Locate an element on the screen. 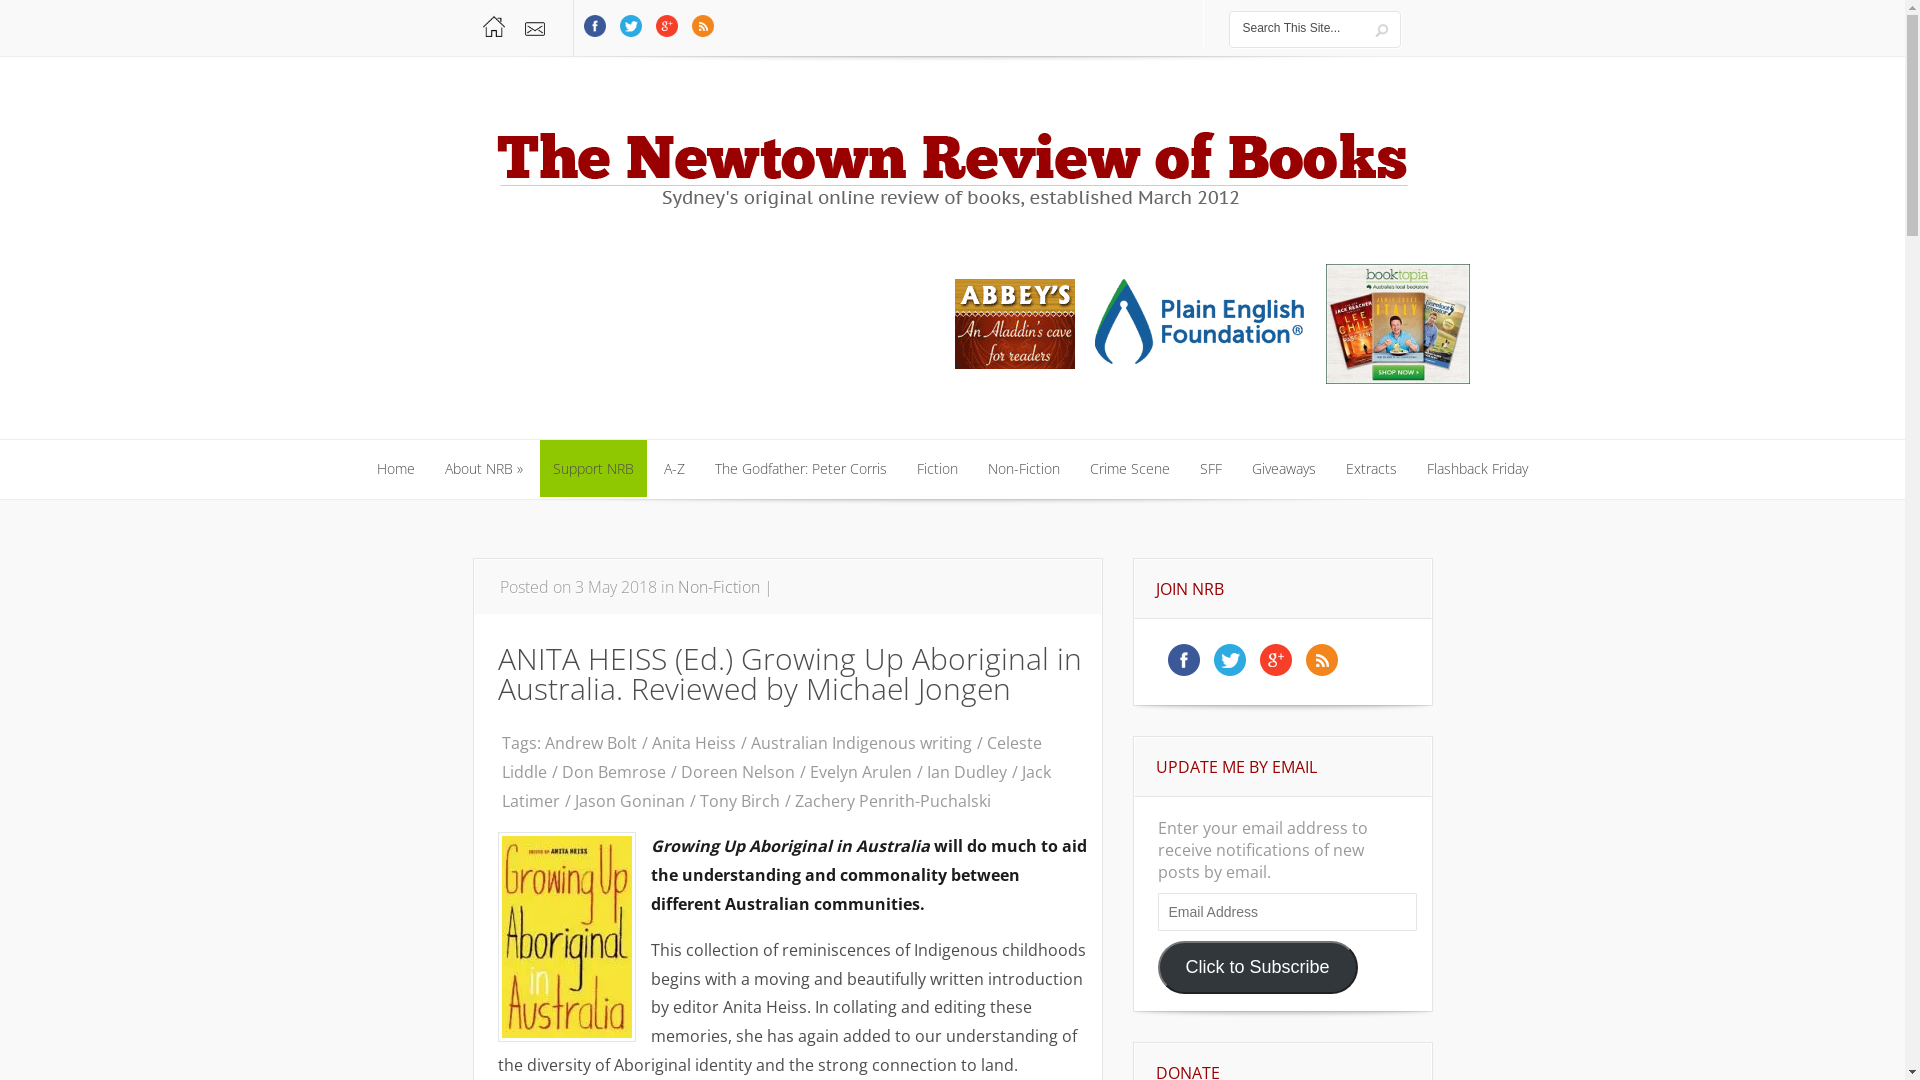 Image resolution: width=1920 pixels, height=1080 pixels. Fiction is located at coordinates (938, 470).